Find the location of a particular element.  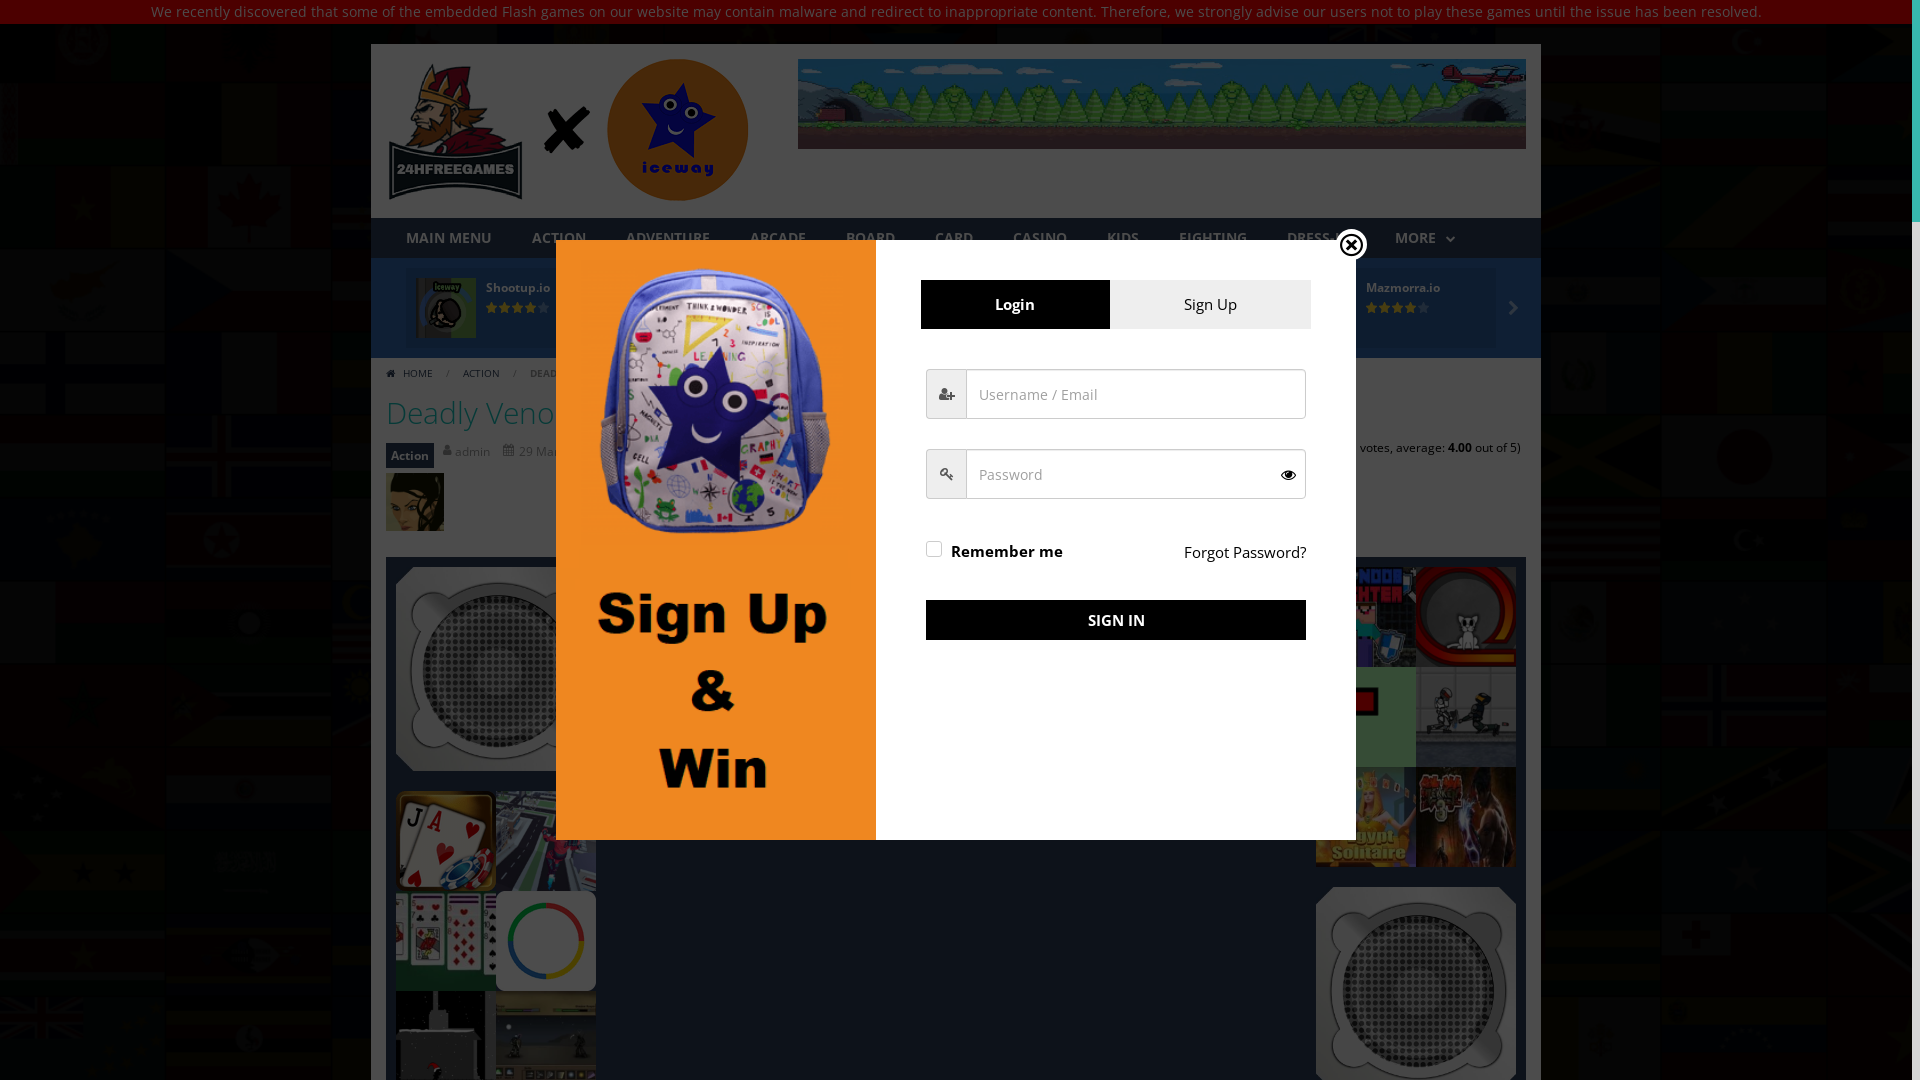

Sinjid: SotW is located at coordinates (546, 1038).